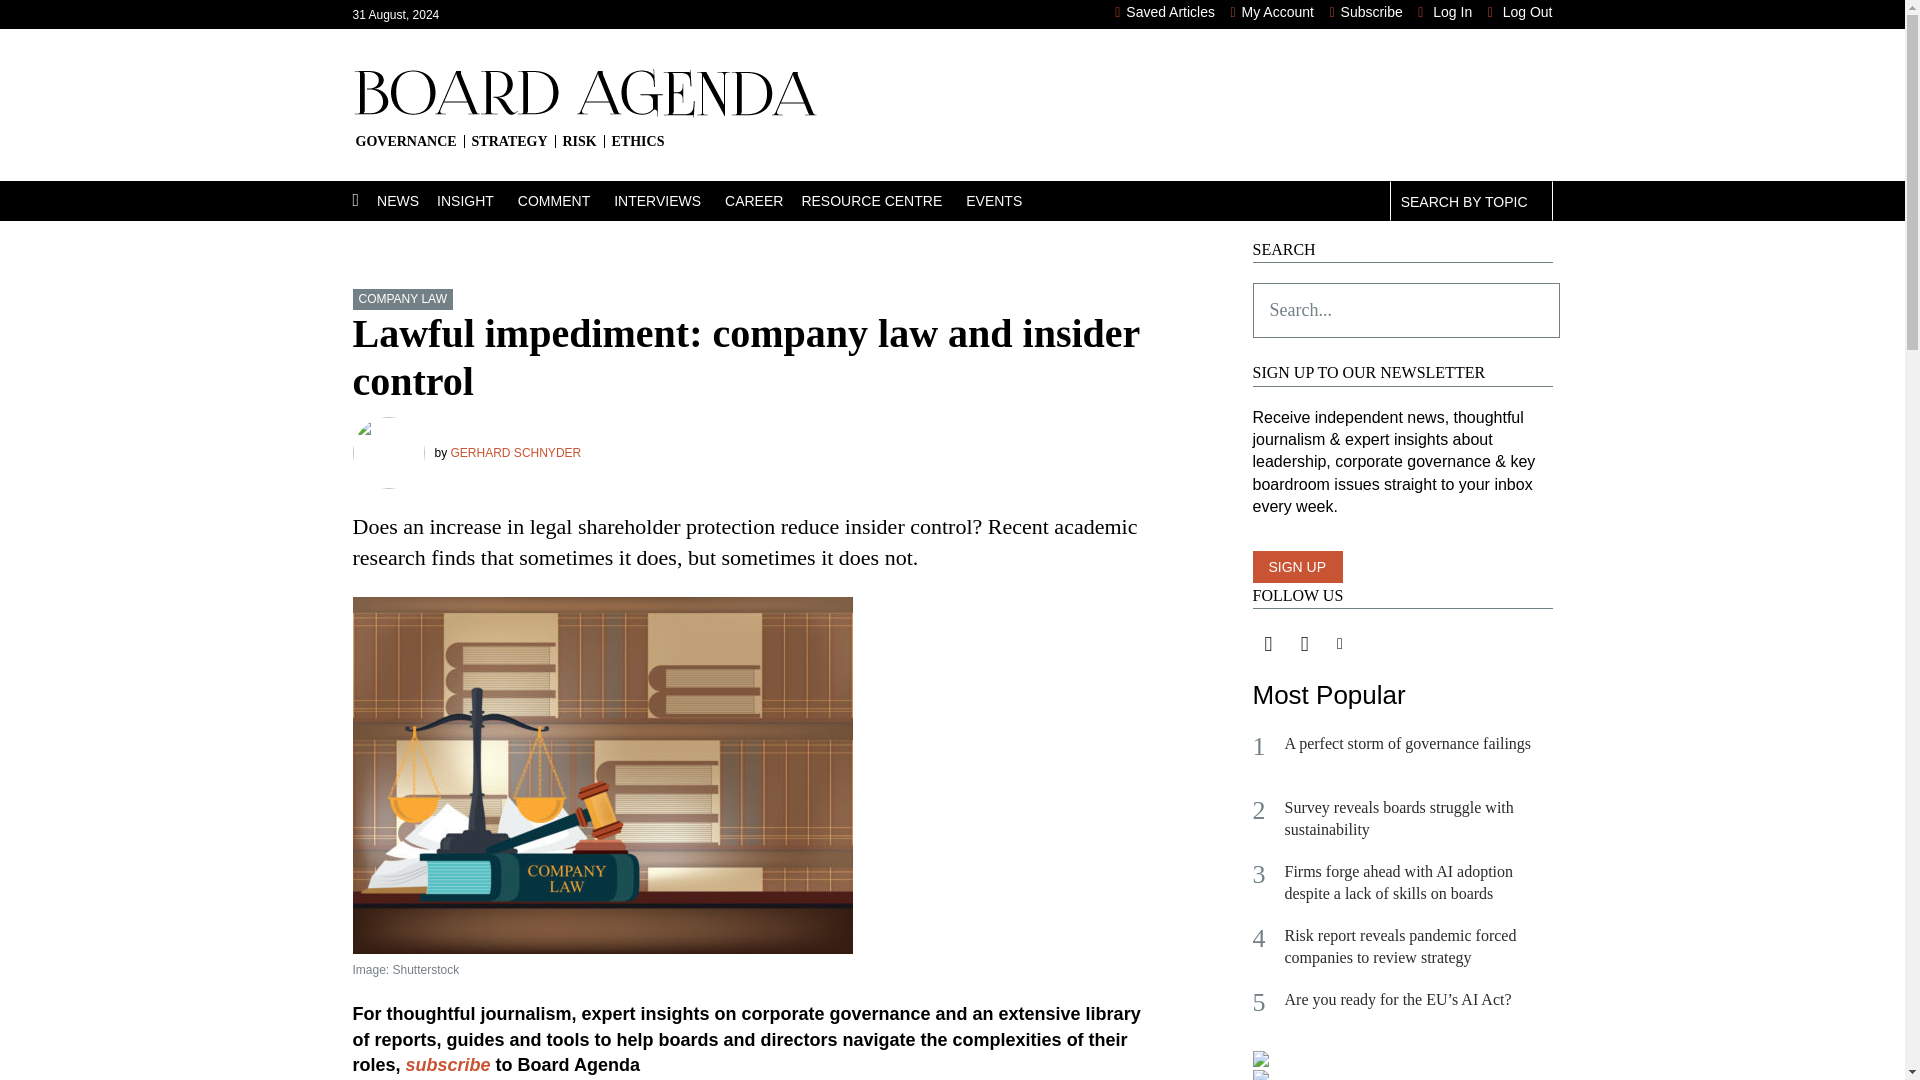 The image size is (1920, 1080). Describe the element at coordinates (1445, 12) in the screenshot. I see `Log In` at that location.